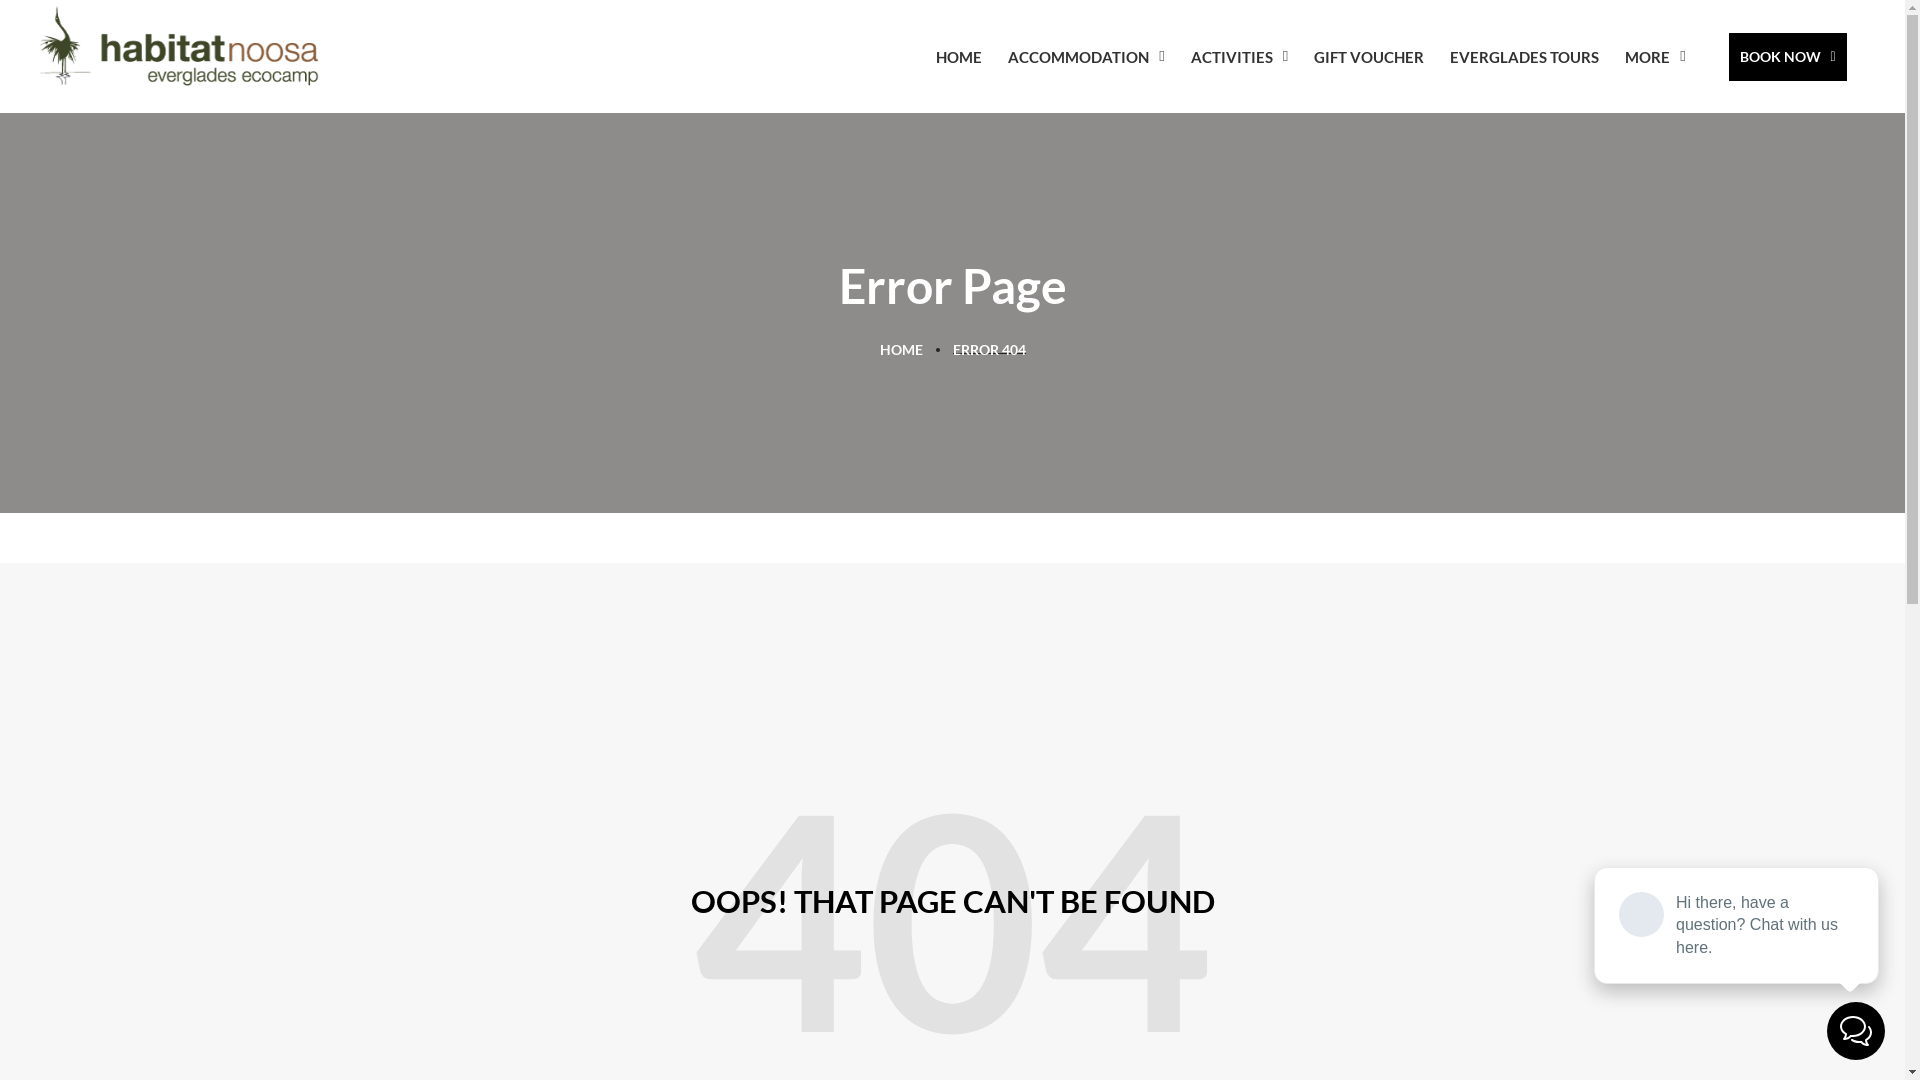 Image resolution: width=1920 pixels, height=1080 pixels. I want to click on EVERGLADES TOURS, so click(1524, 57).